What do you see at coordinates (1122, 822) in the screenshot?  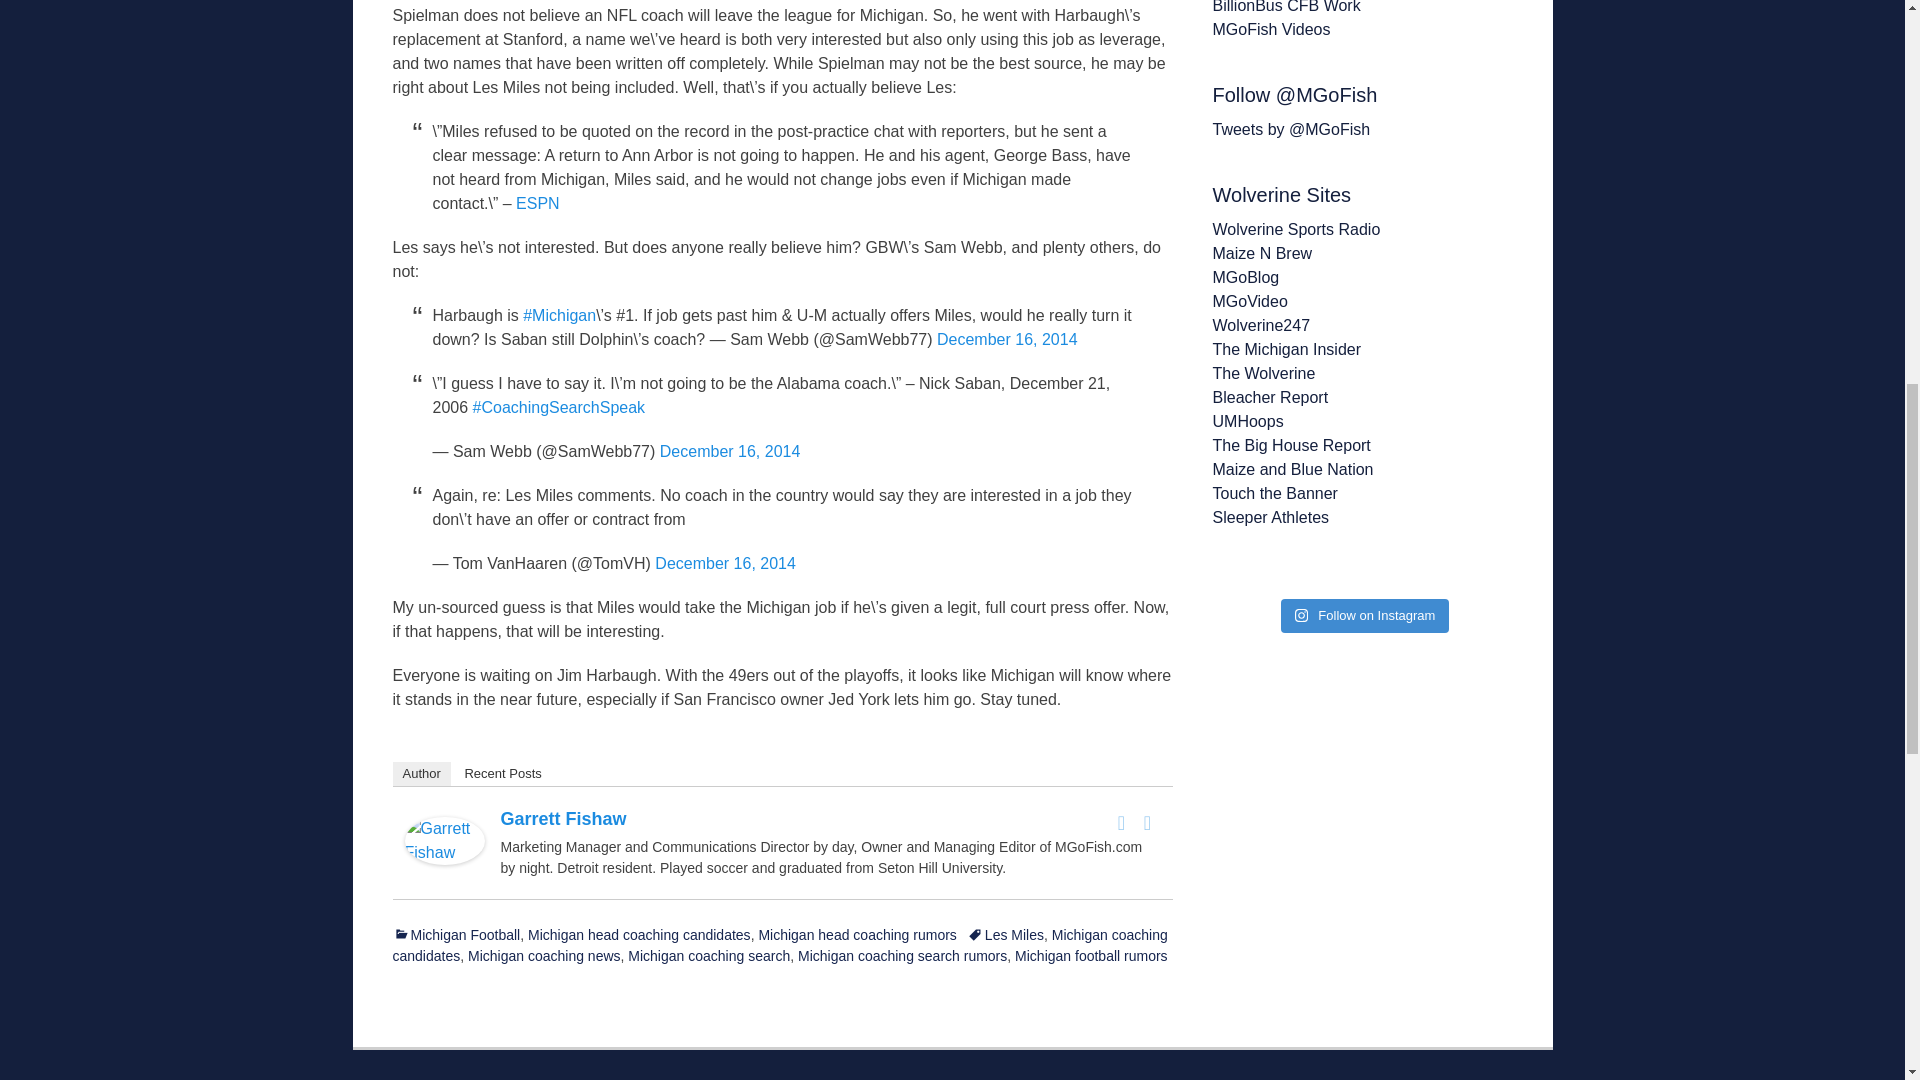 I see `Facebook` at bounding box center [1122, 822].